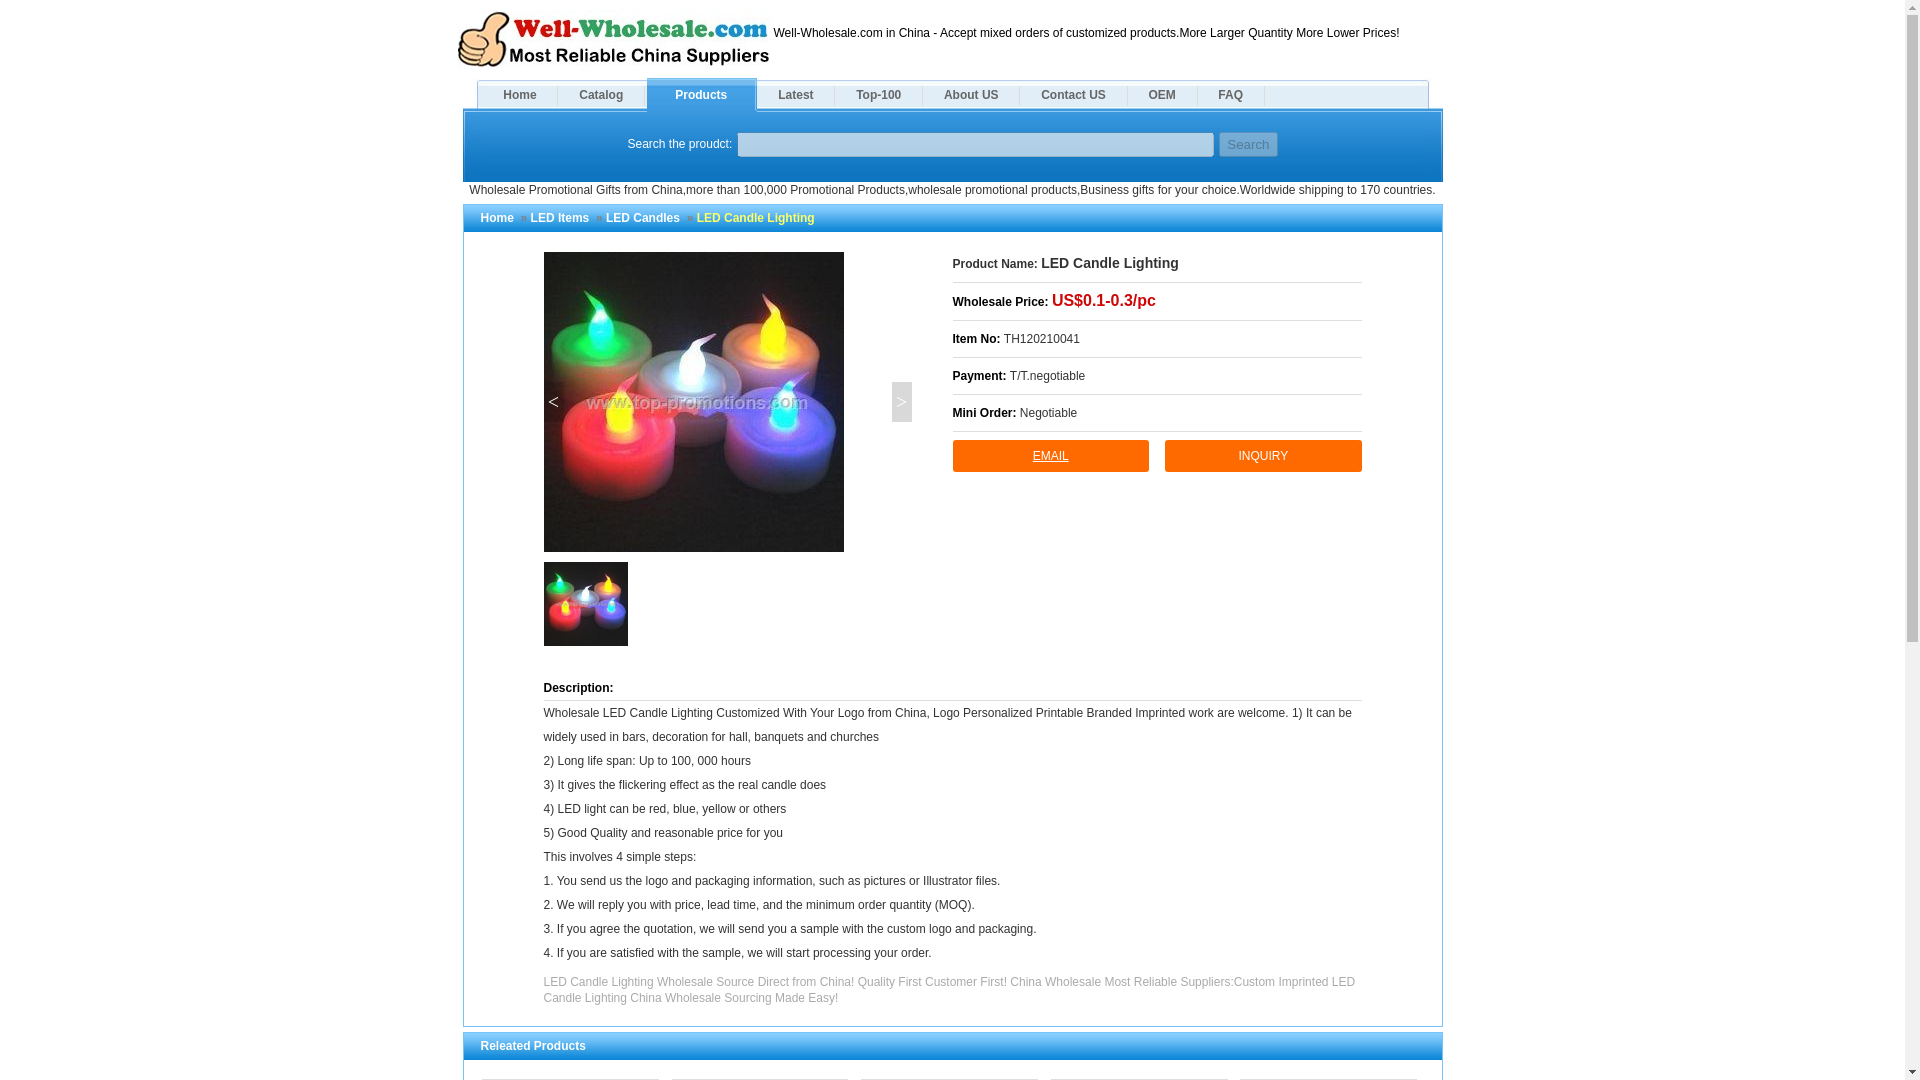 This screenshot has width=1920, height=1080. Describe the element at coordinates (1230, 94) in the screenshot. I see `FAQ` at that location.